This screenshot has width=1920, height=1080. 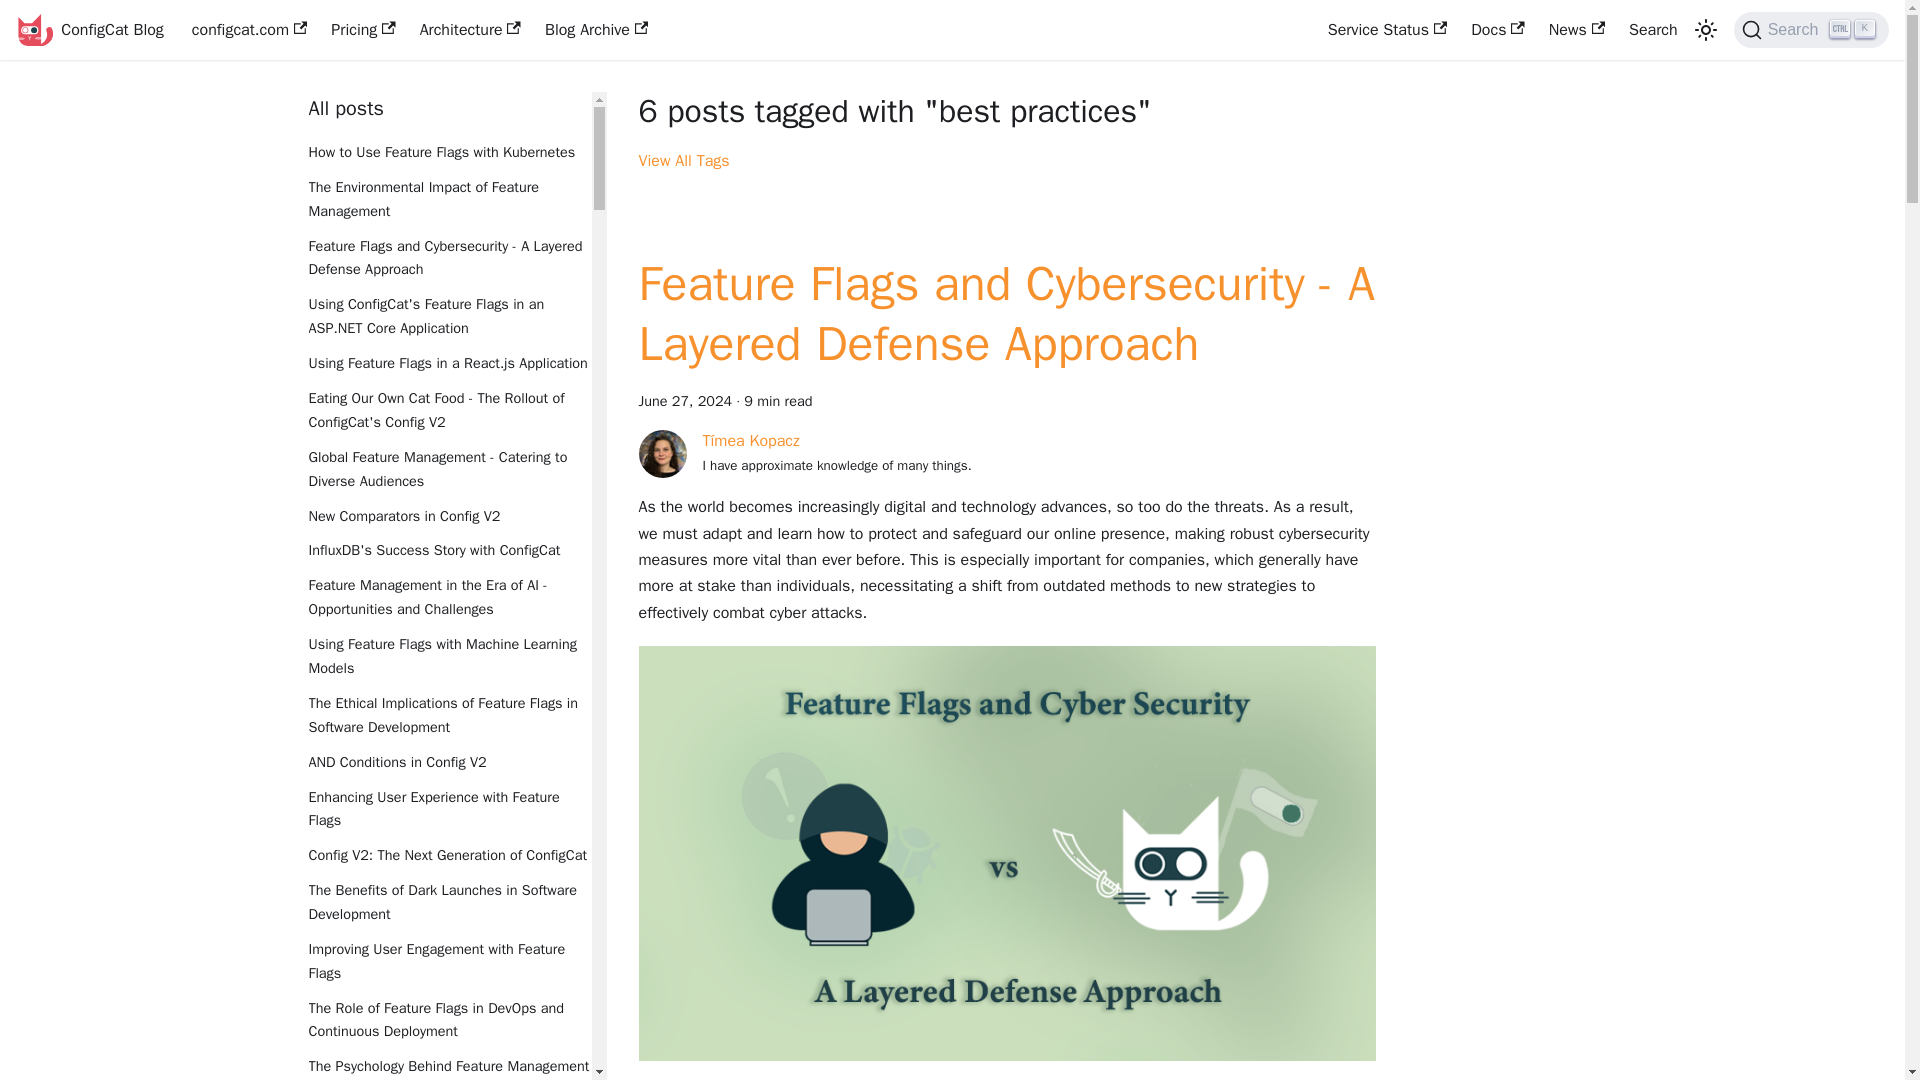 I want to click on New Comparators in Config V2, so click(x=449, y=516).